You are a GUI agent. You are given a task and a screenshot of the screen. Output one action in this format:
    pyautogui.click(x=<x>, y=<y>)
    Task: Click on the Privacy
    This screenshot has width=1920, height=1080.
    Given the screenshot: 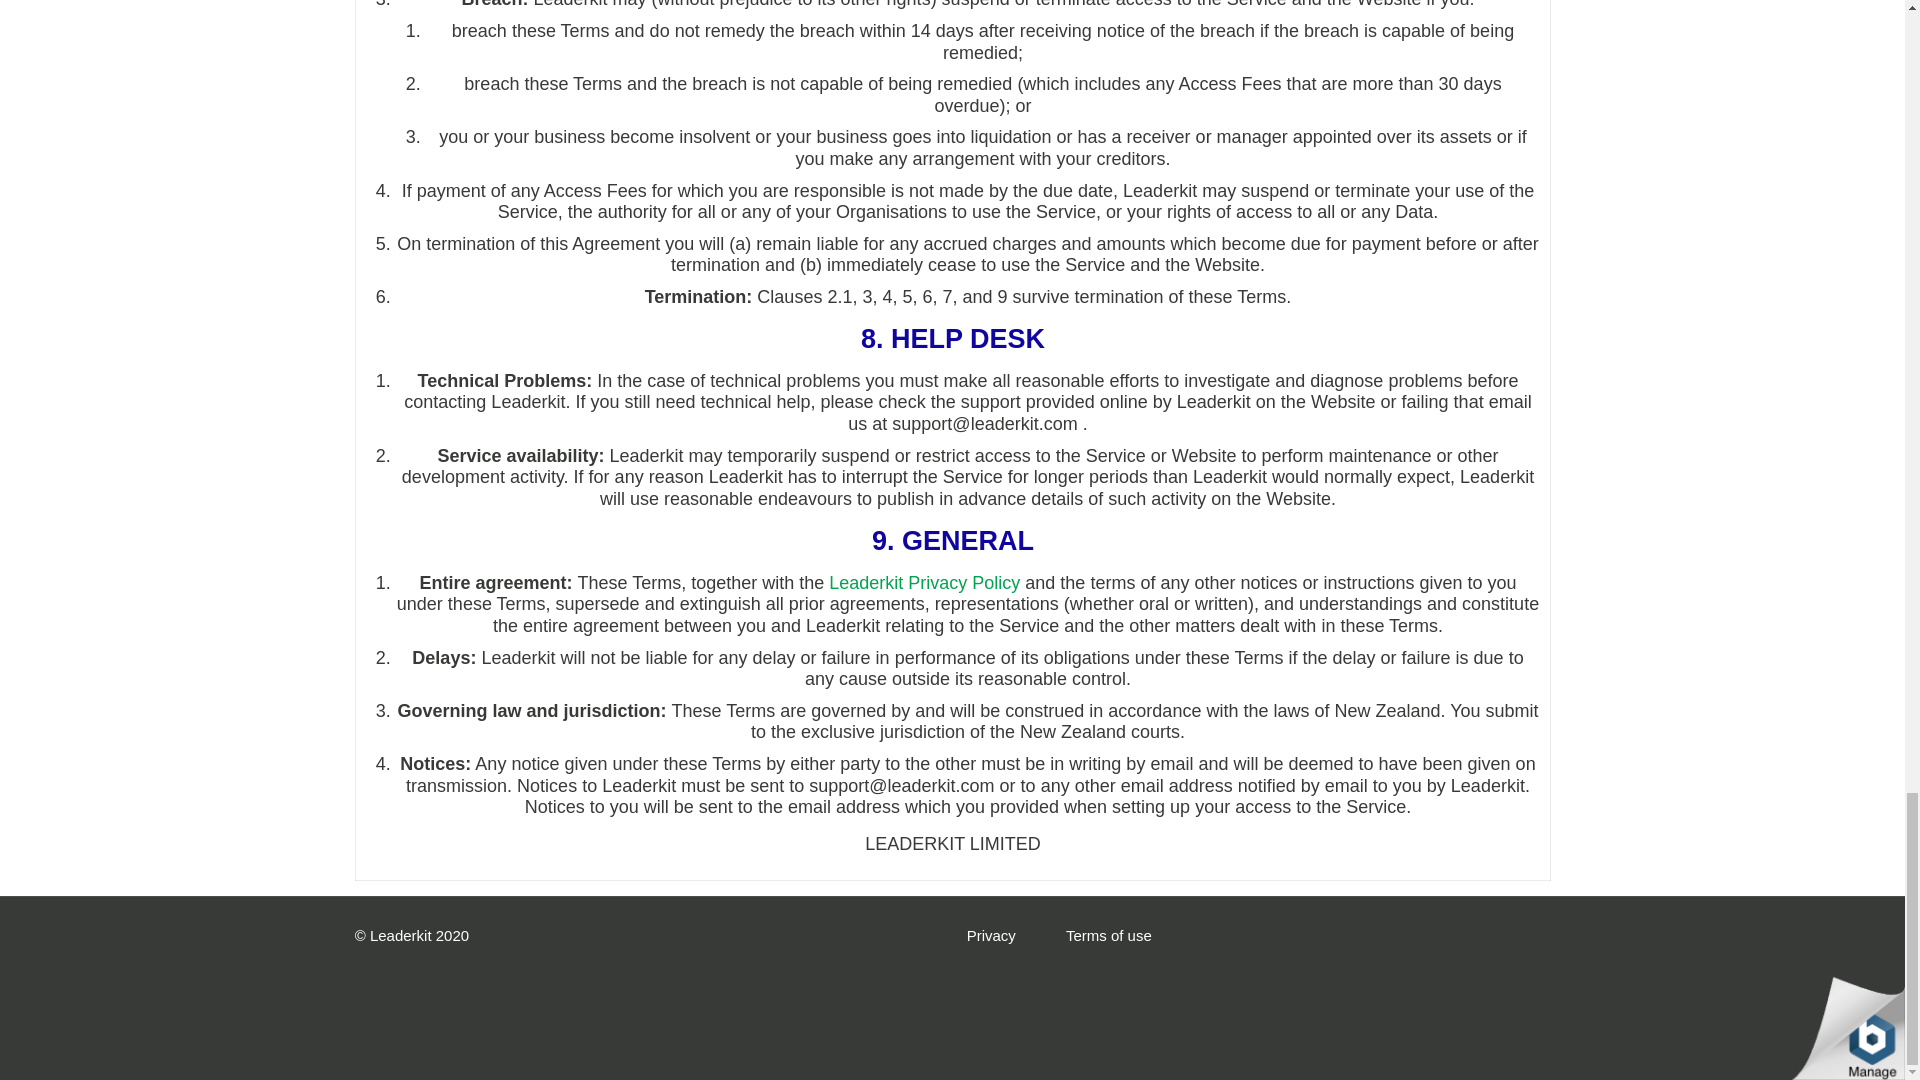 What is the action you would take?
    pyautogui.click(x=991, y=934)
    